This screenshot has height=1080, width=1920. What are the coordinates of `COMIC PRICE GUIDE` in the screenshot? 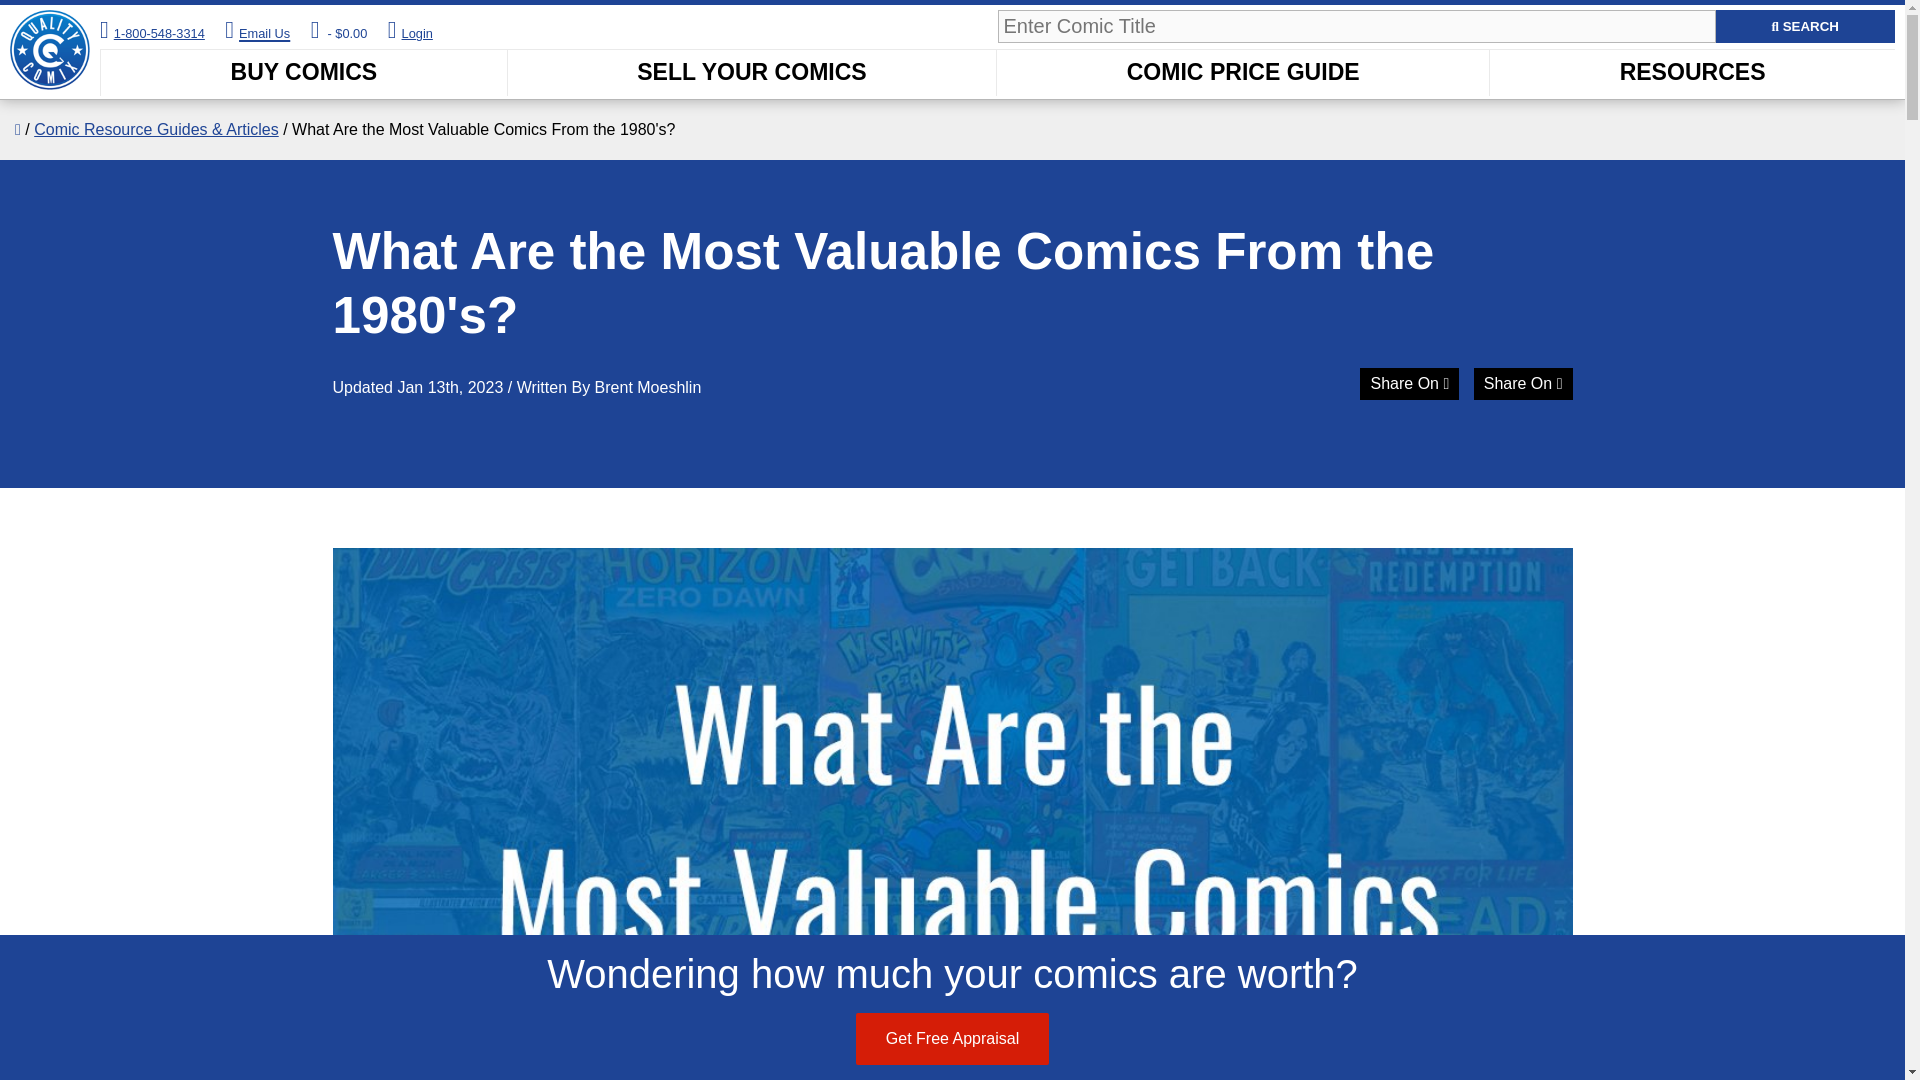 It's located at (1242, 72).